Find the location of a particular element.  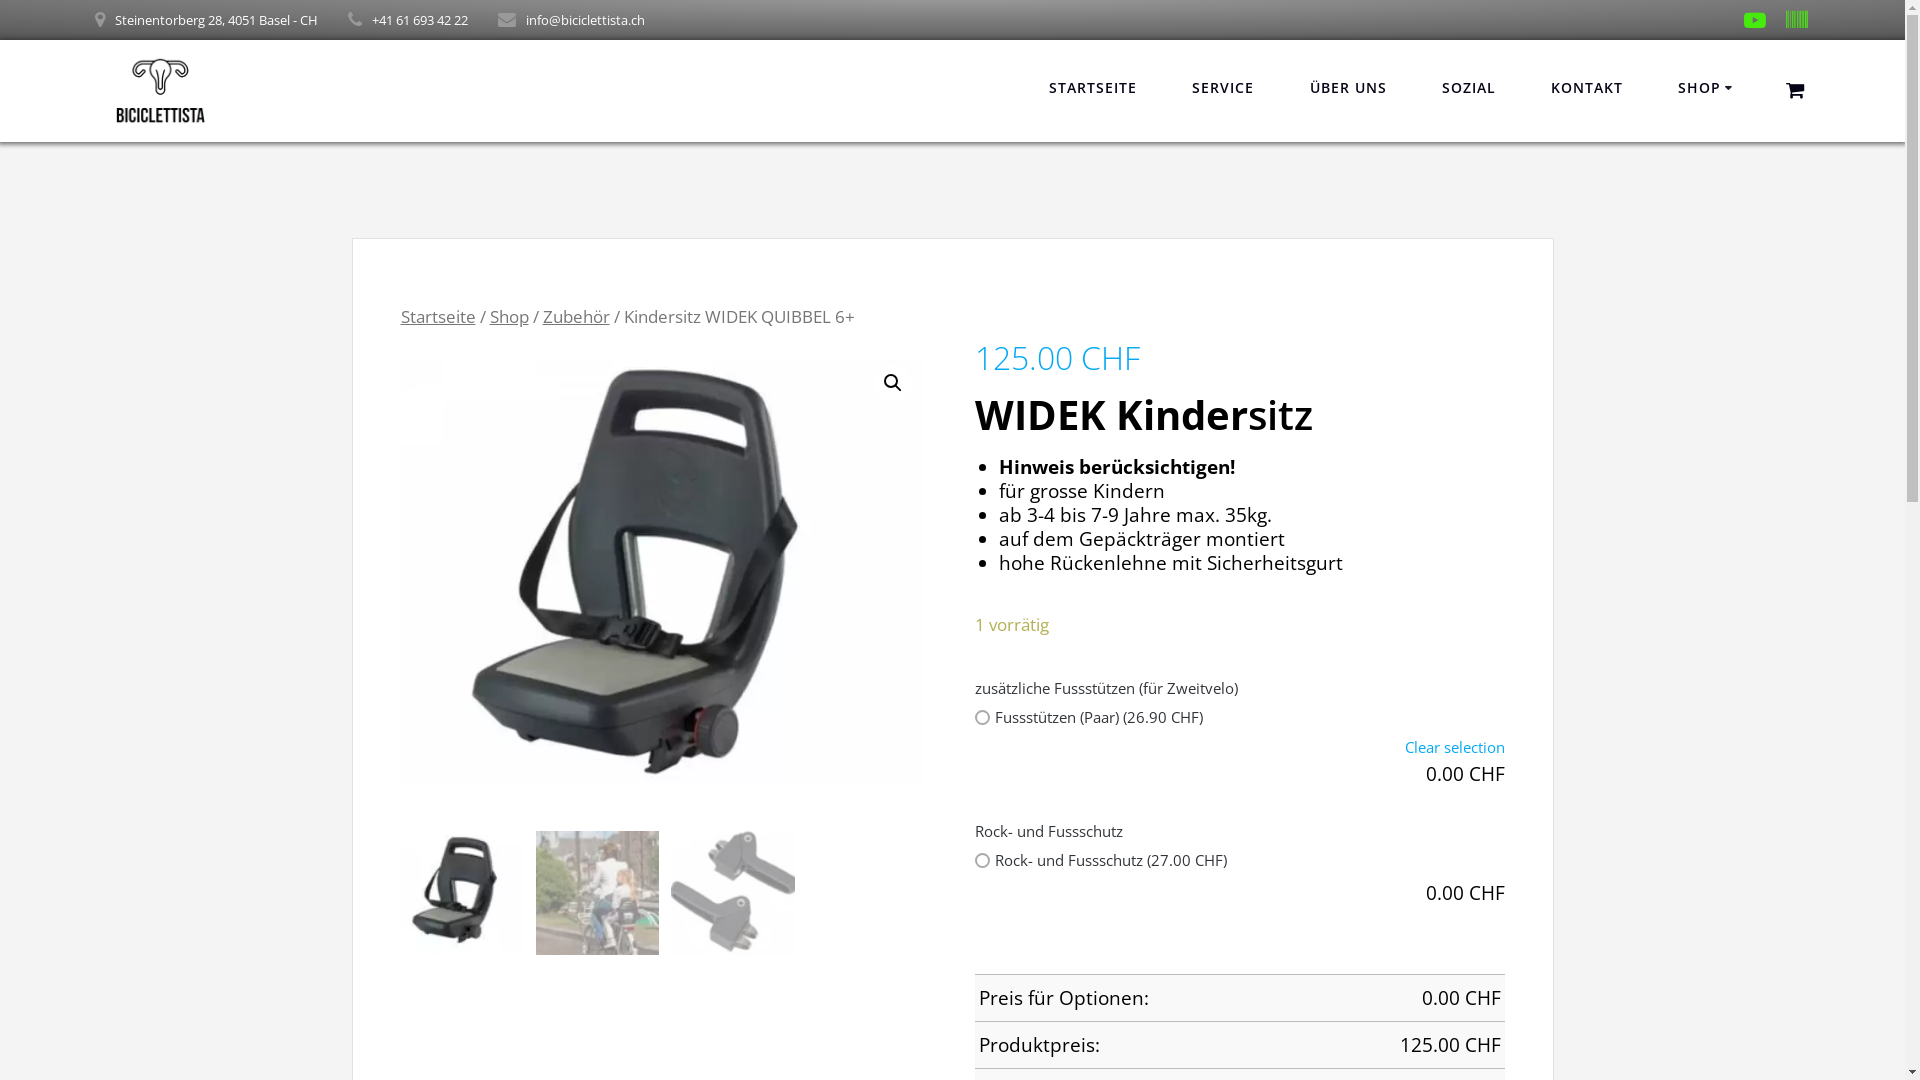

Startseite is located at coordinates (438, 316).